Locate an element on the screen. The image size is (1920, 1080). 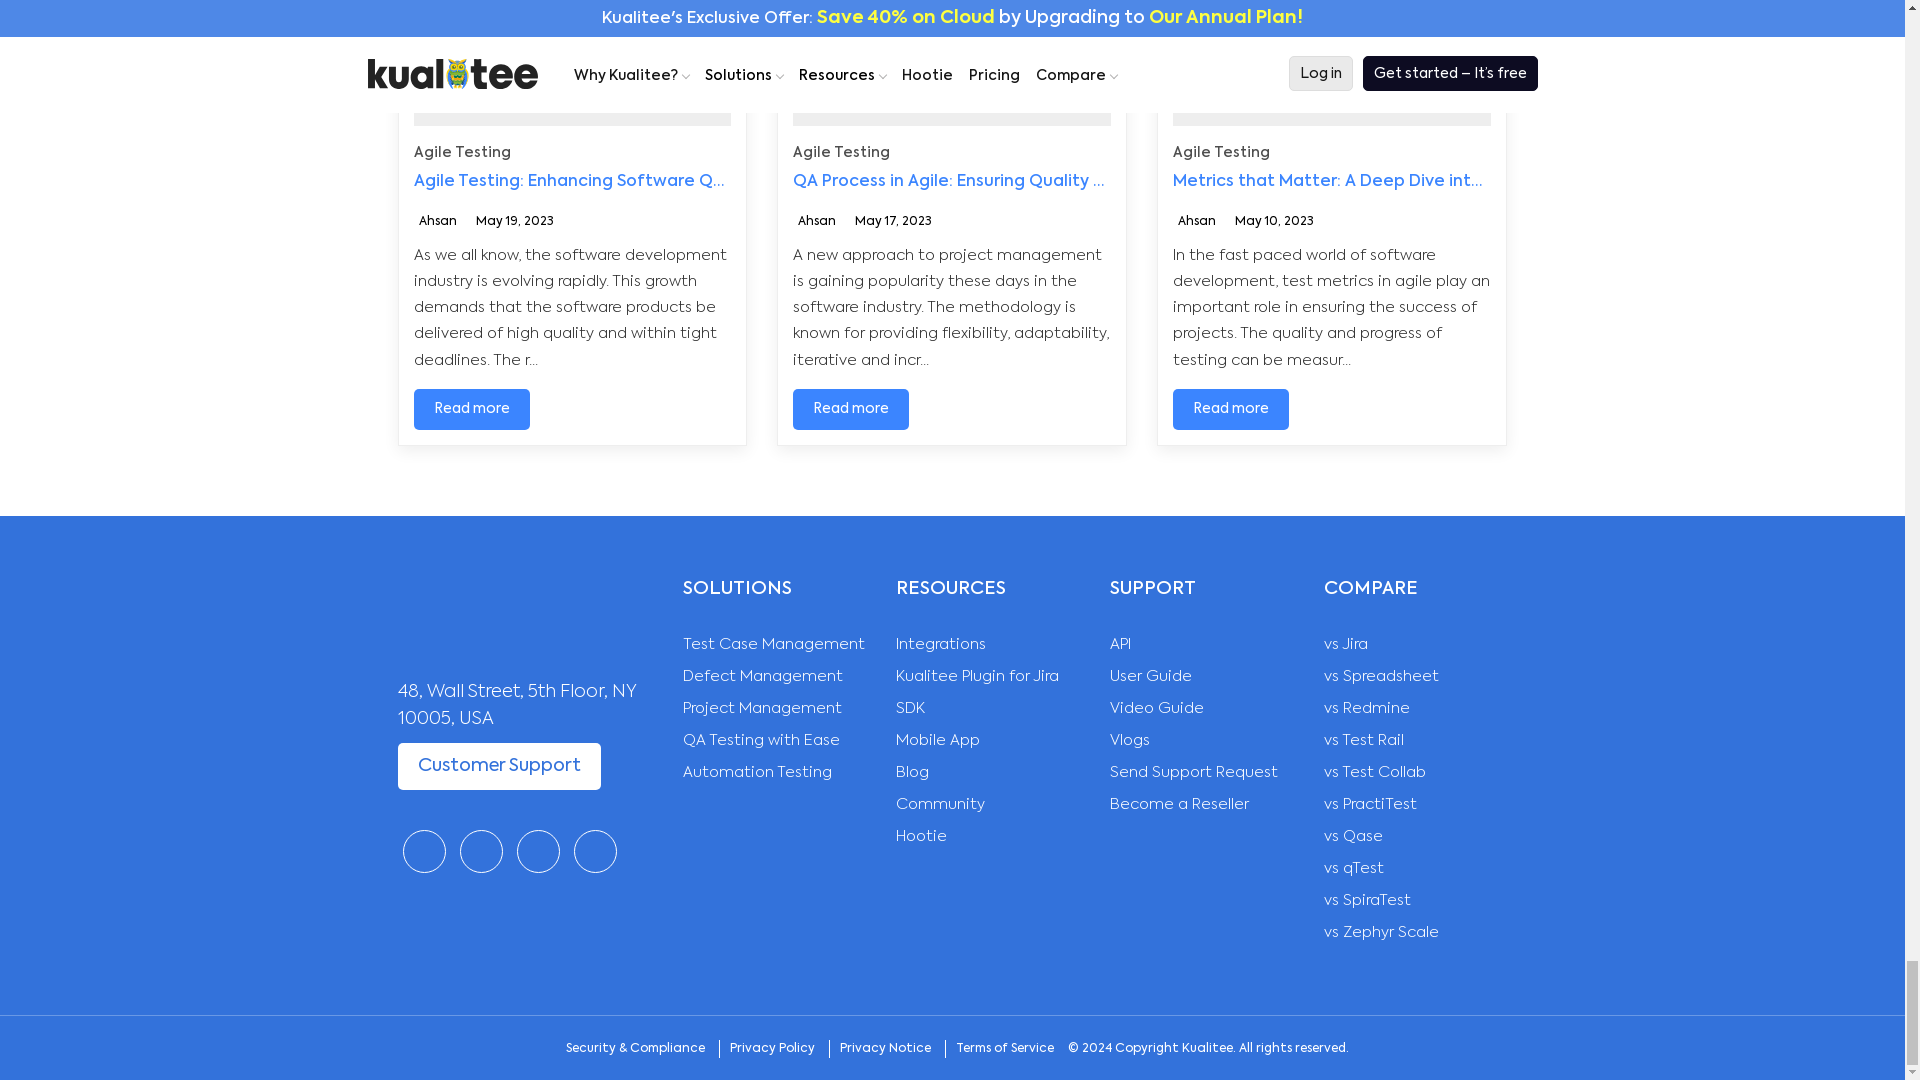
Visit Twitter Link is located at coordinates (482, 851).